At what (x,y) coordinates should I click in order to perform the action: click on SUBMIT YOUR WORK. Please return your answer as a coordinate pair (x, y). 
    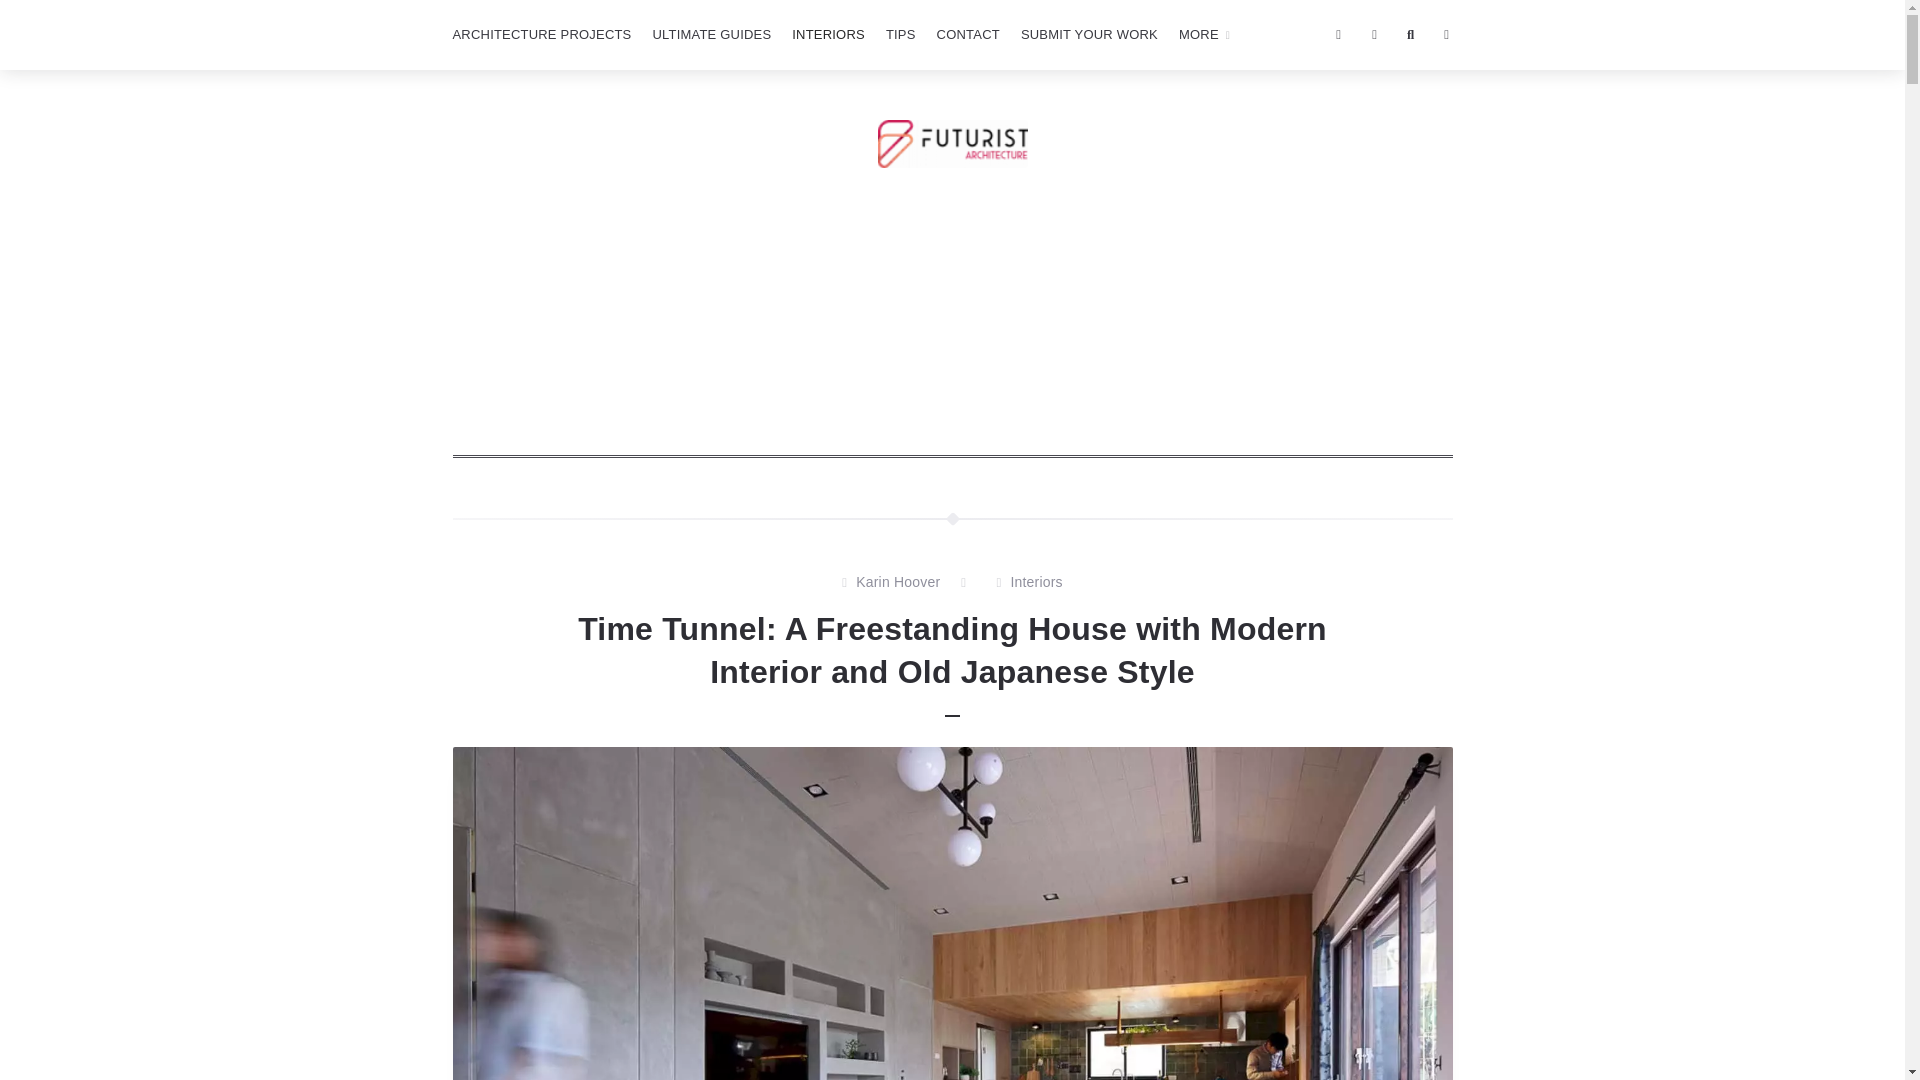
    Looking at the image, I should click on (1089, 35).